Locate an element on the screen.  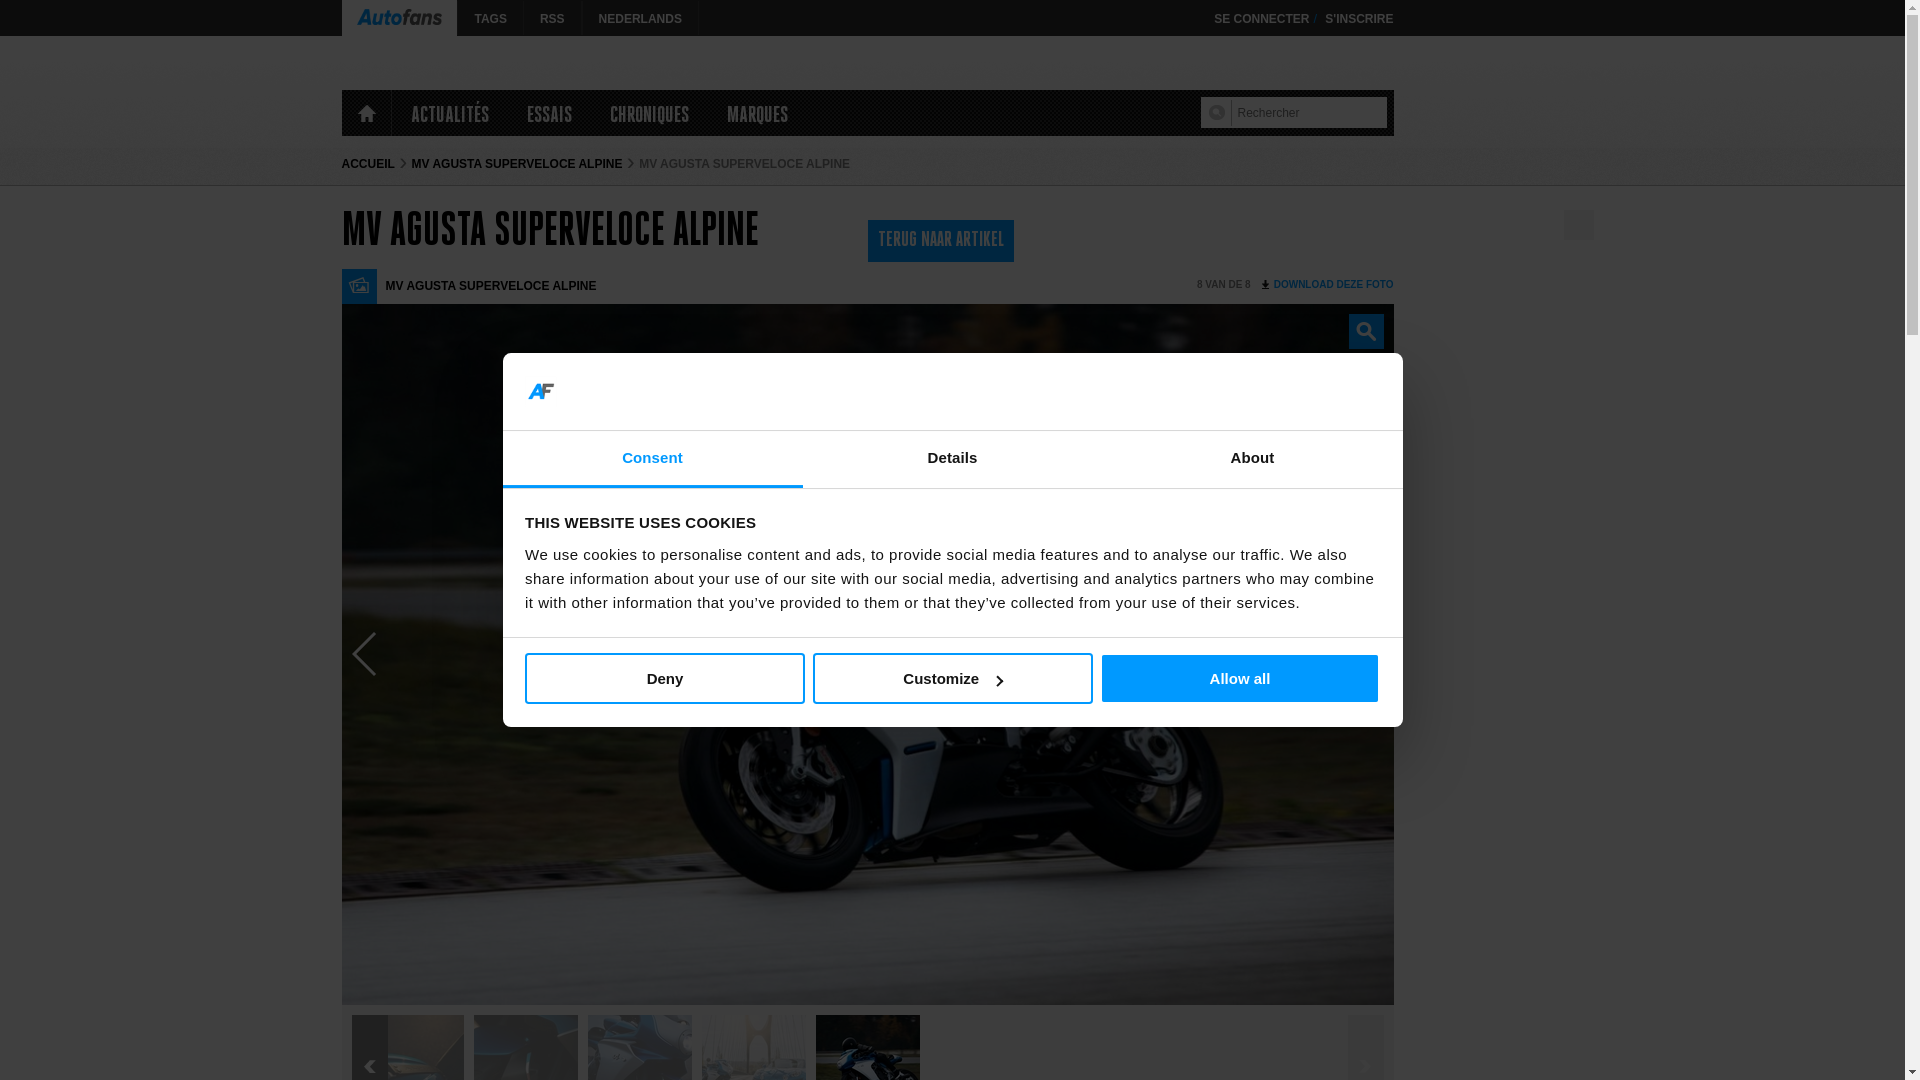
Customize is located at coordinates (952, 678).